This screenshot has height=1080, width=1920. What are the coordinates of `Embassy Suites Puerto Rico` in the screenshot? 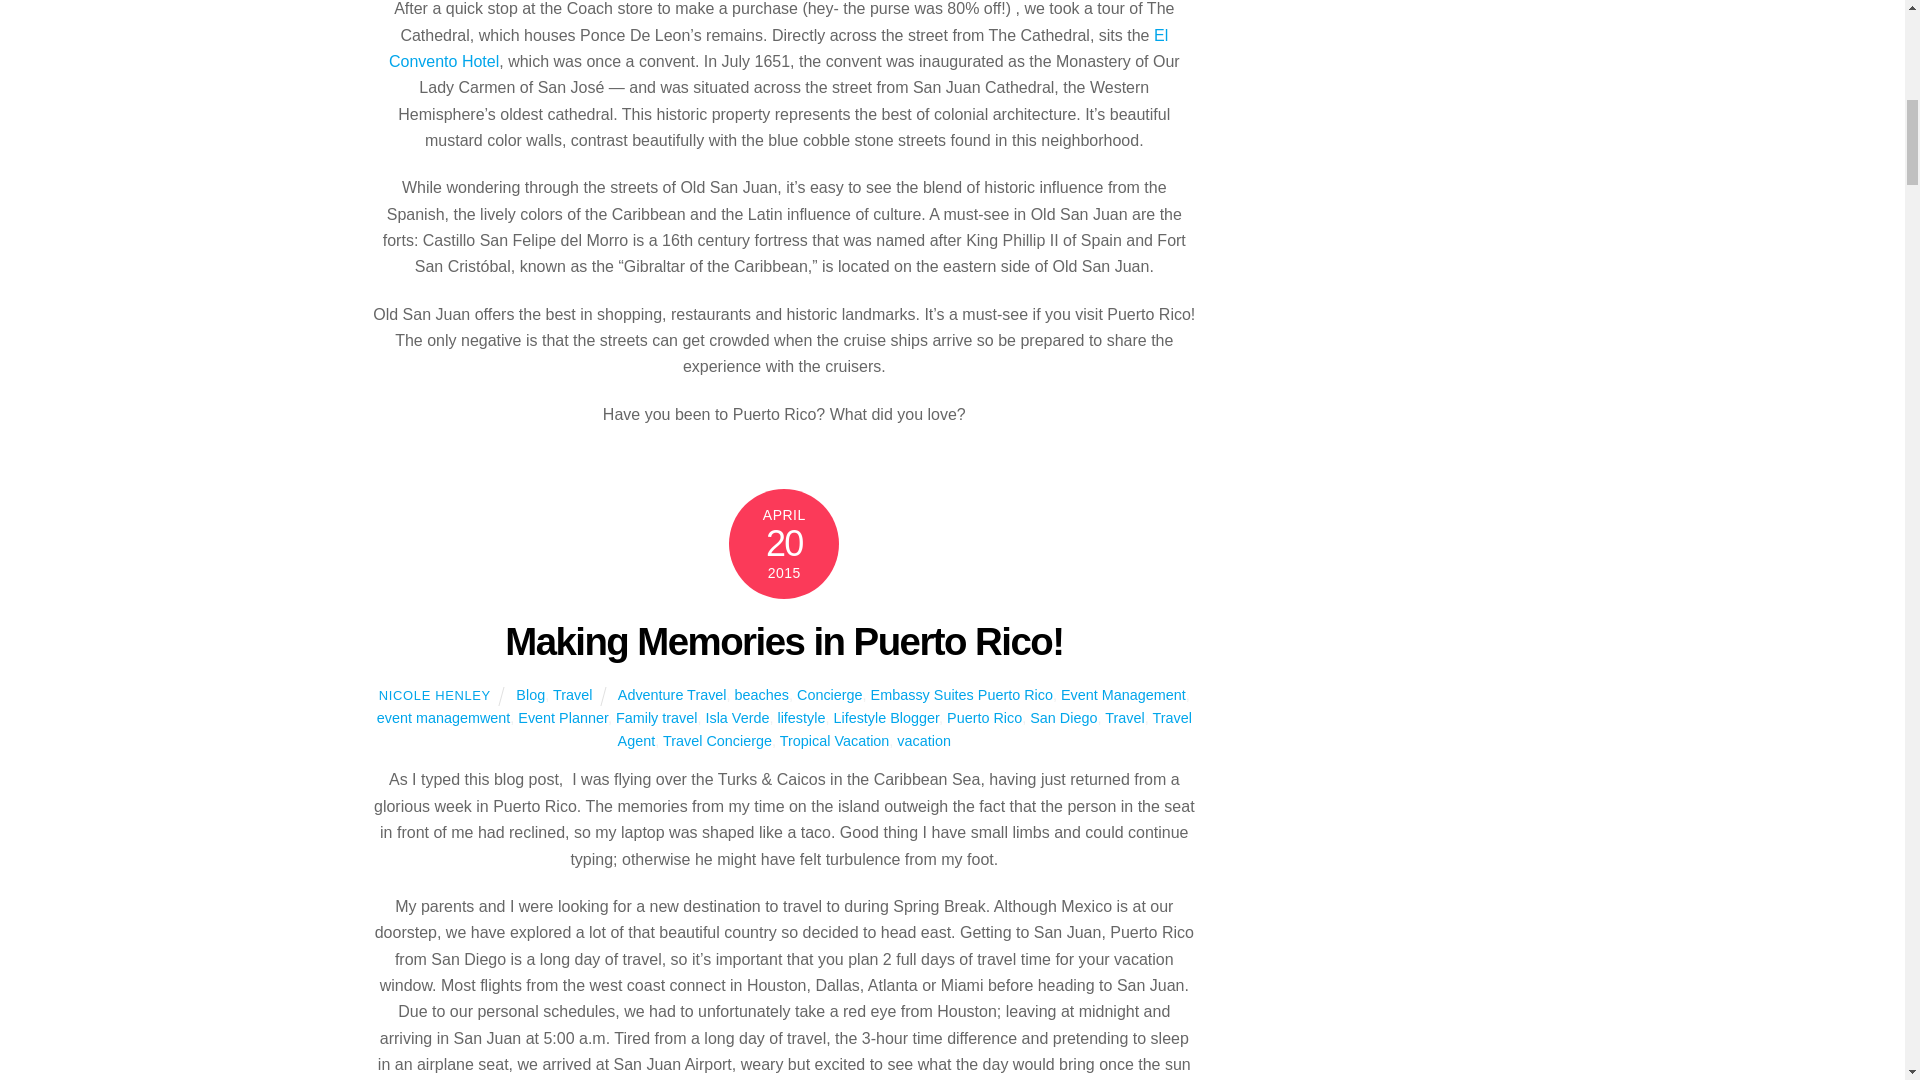 It's located at (962, 694).